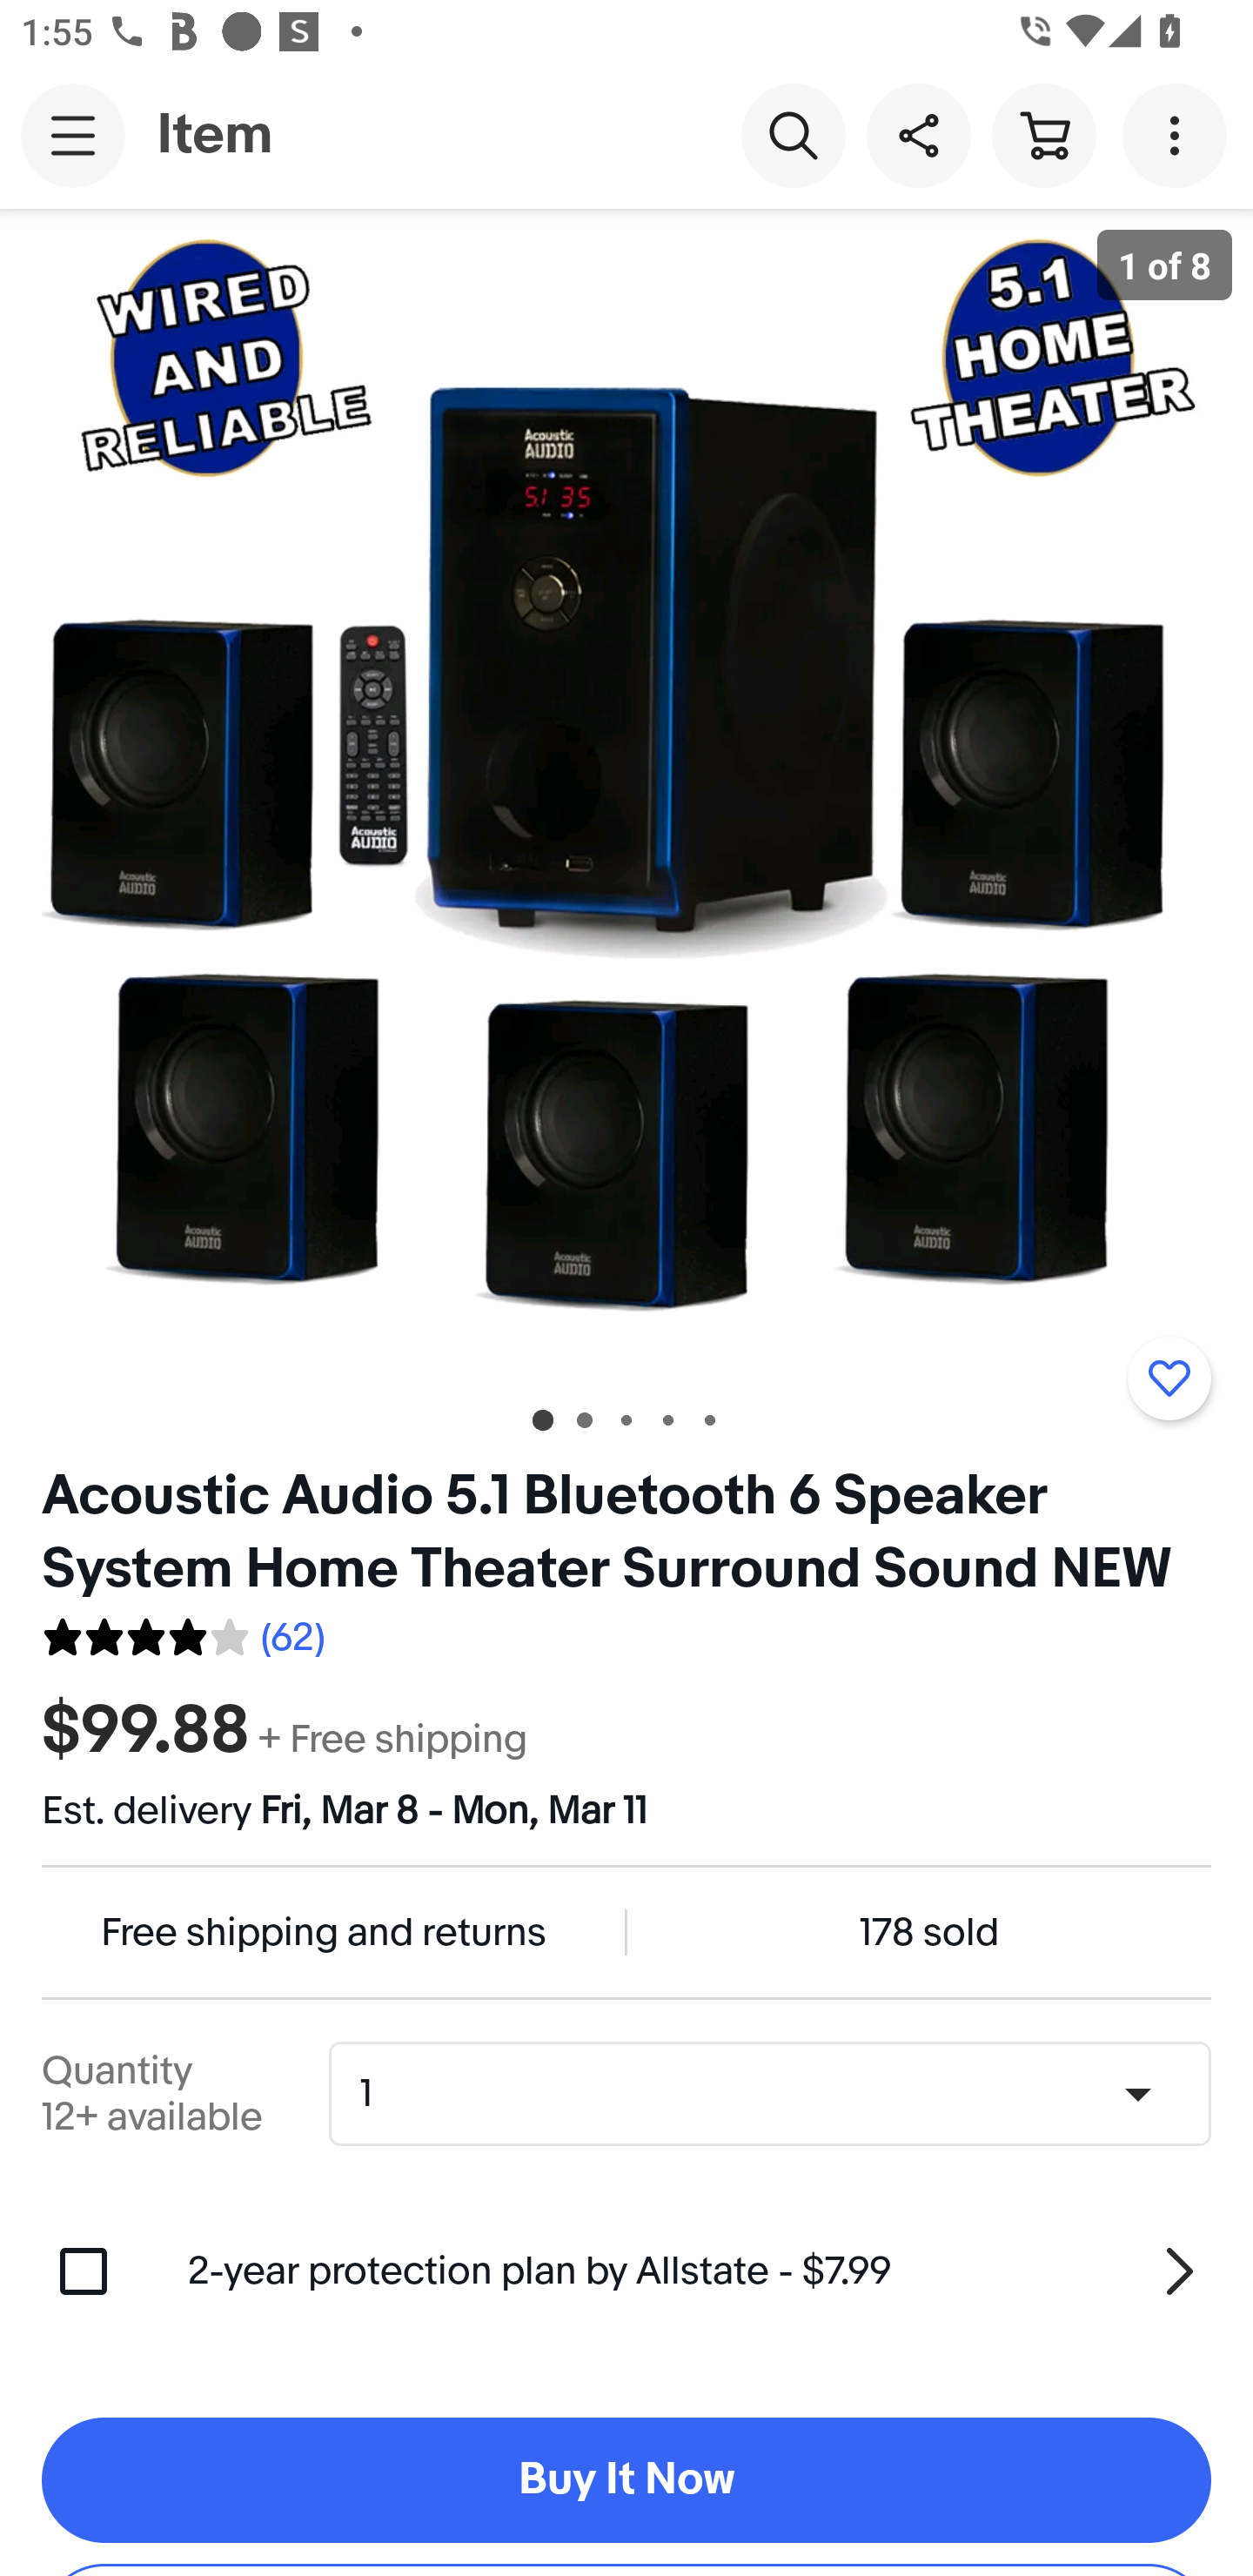  Describe the element at coordinates (1043, 134) in the screenshot. I see `Cart button shopping cart` at that location.